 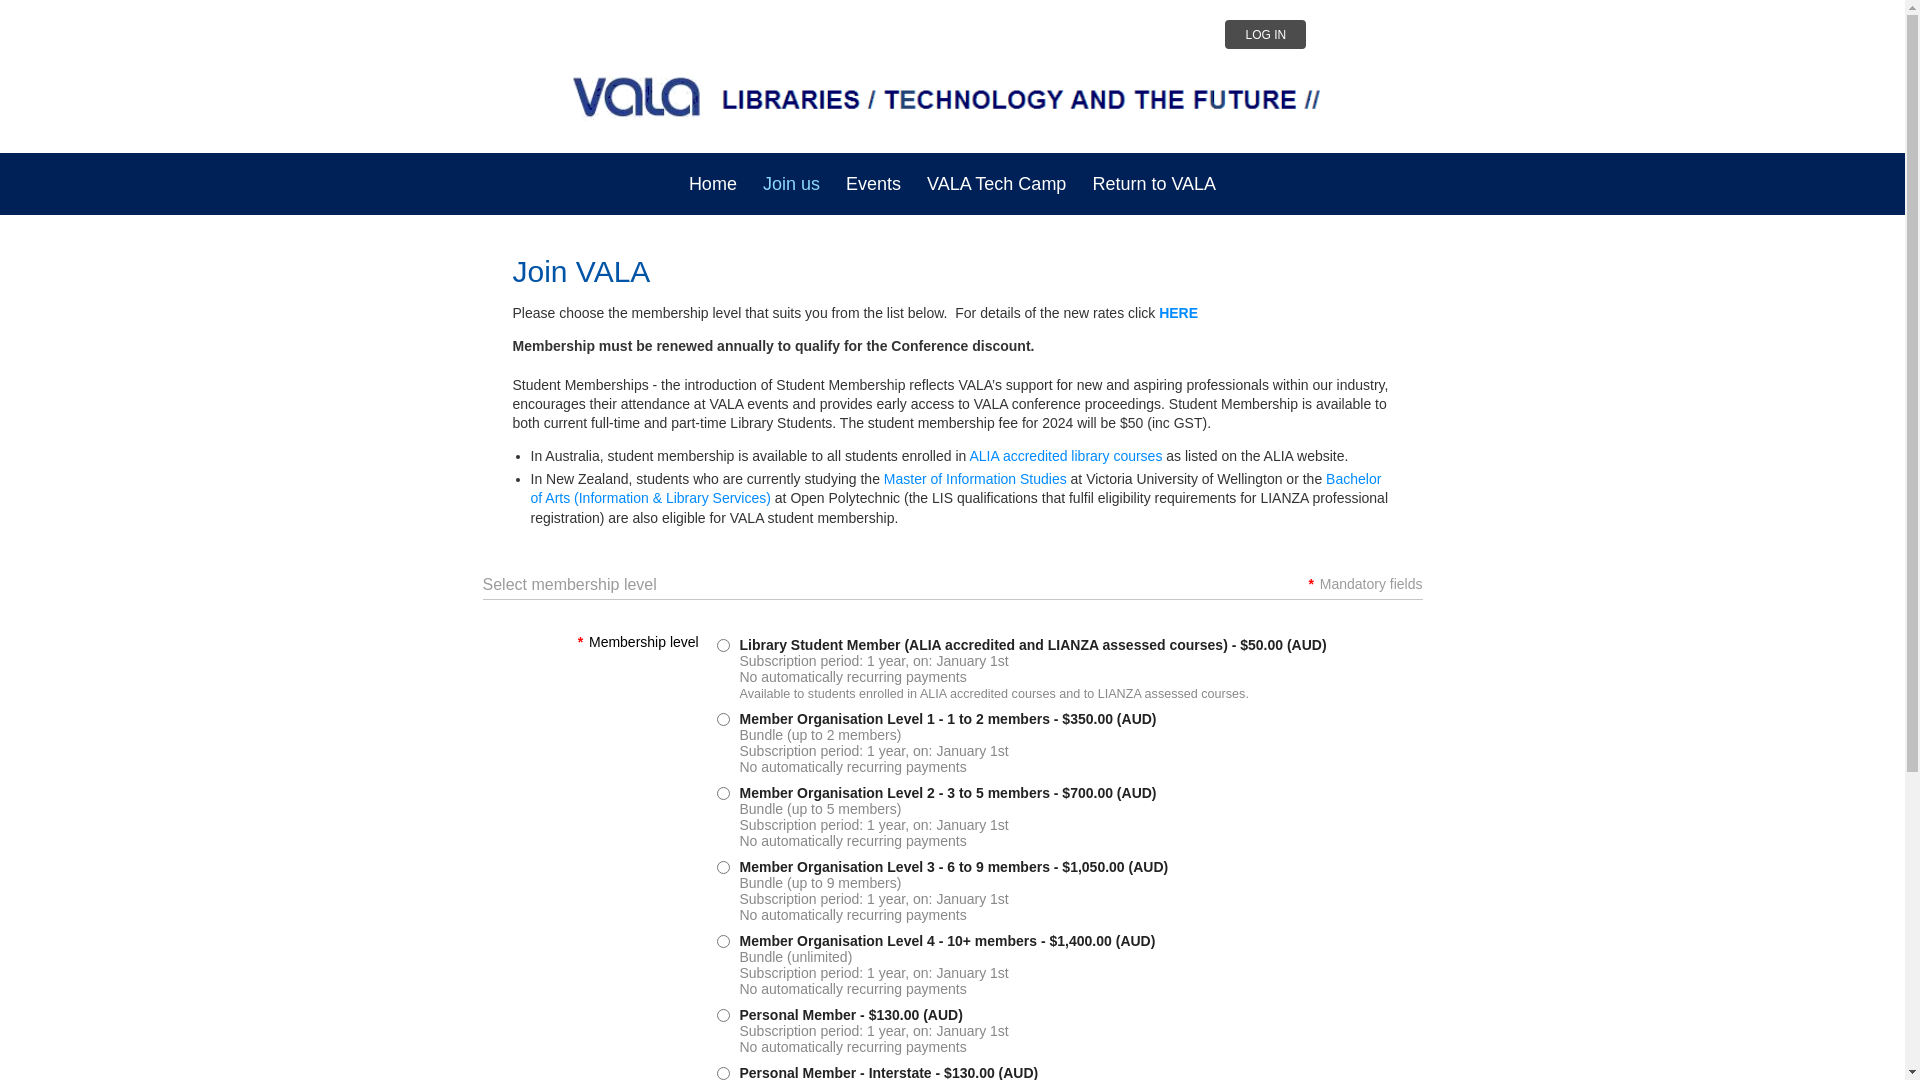 What do you see at coordinates (1065, 456) in the screenshot?
I see `ALIA accredited library courses` at bounding box center [1065, 456].